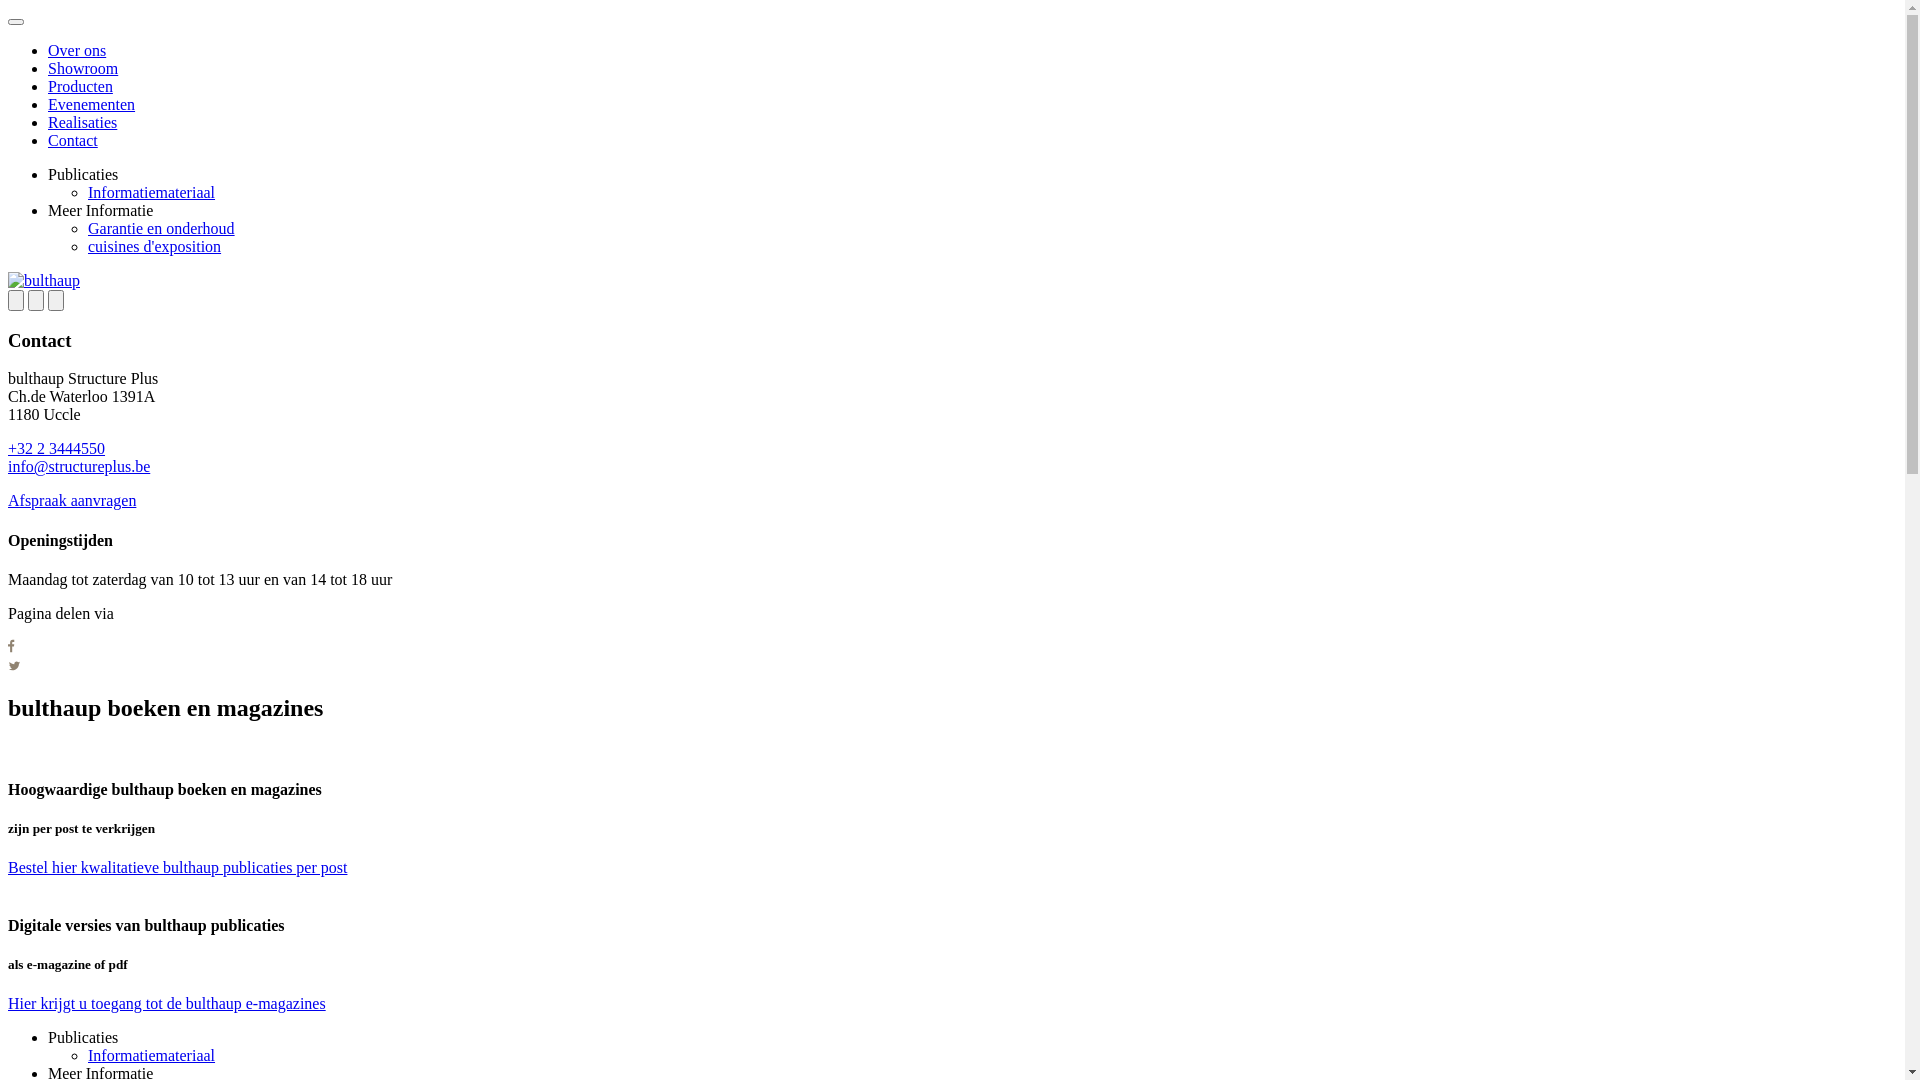 This screenshot has height=1080, width=1920. Describe the element at coordinates (92, 104) in the screenshot. I see `Evenementen` at that location.